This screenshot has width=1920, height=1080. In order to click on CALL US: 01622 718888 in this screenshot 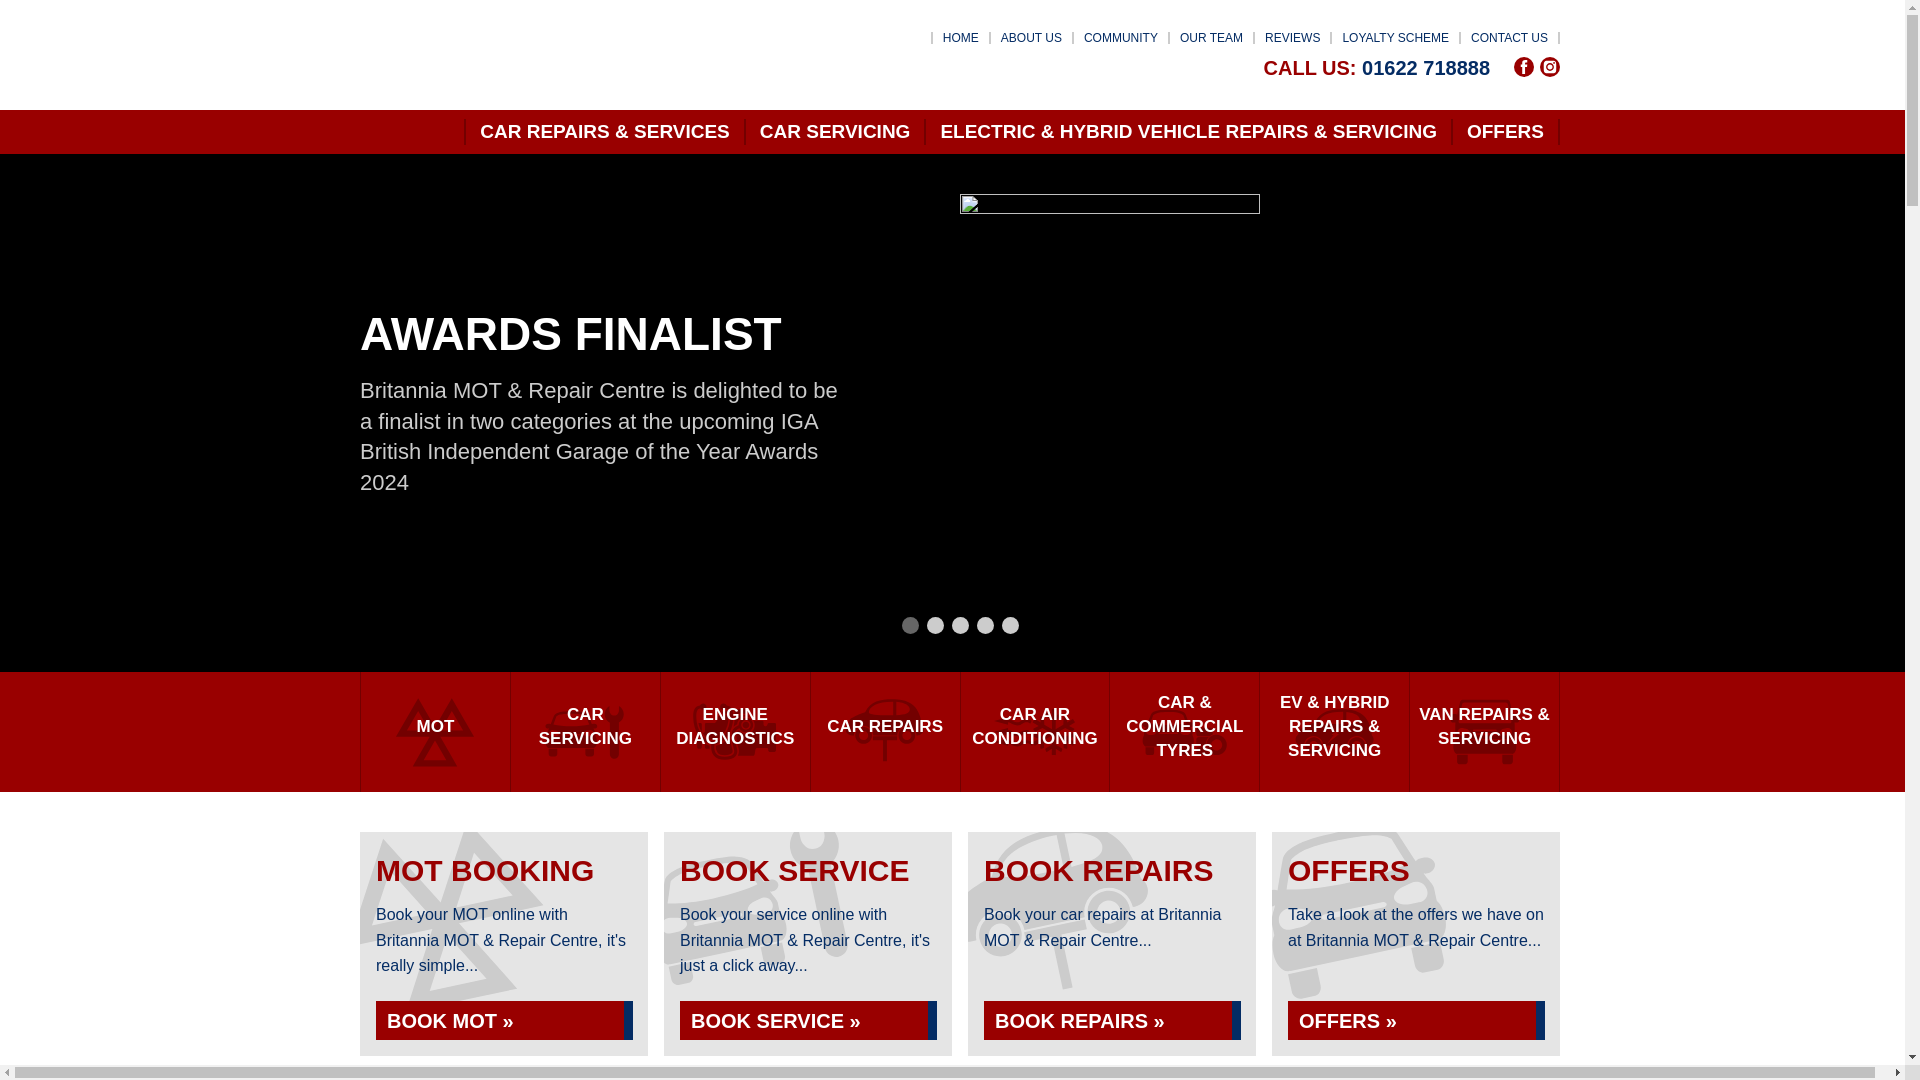, I will do `click(1376, 68)`.